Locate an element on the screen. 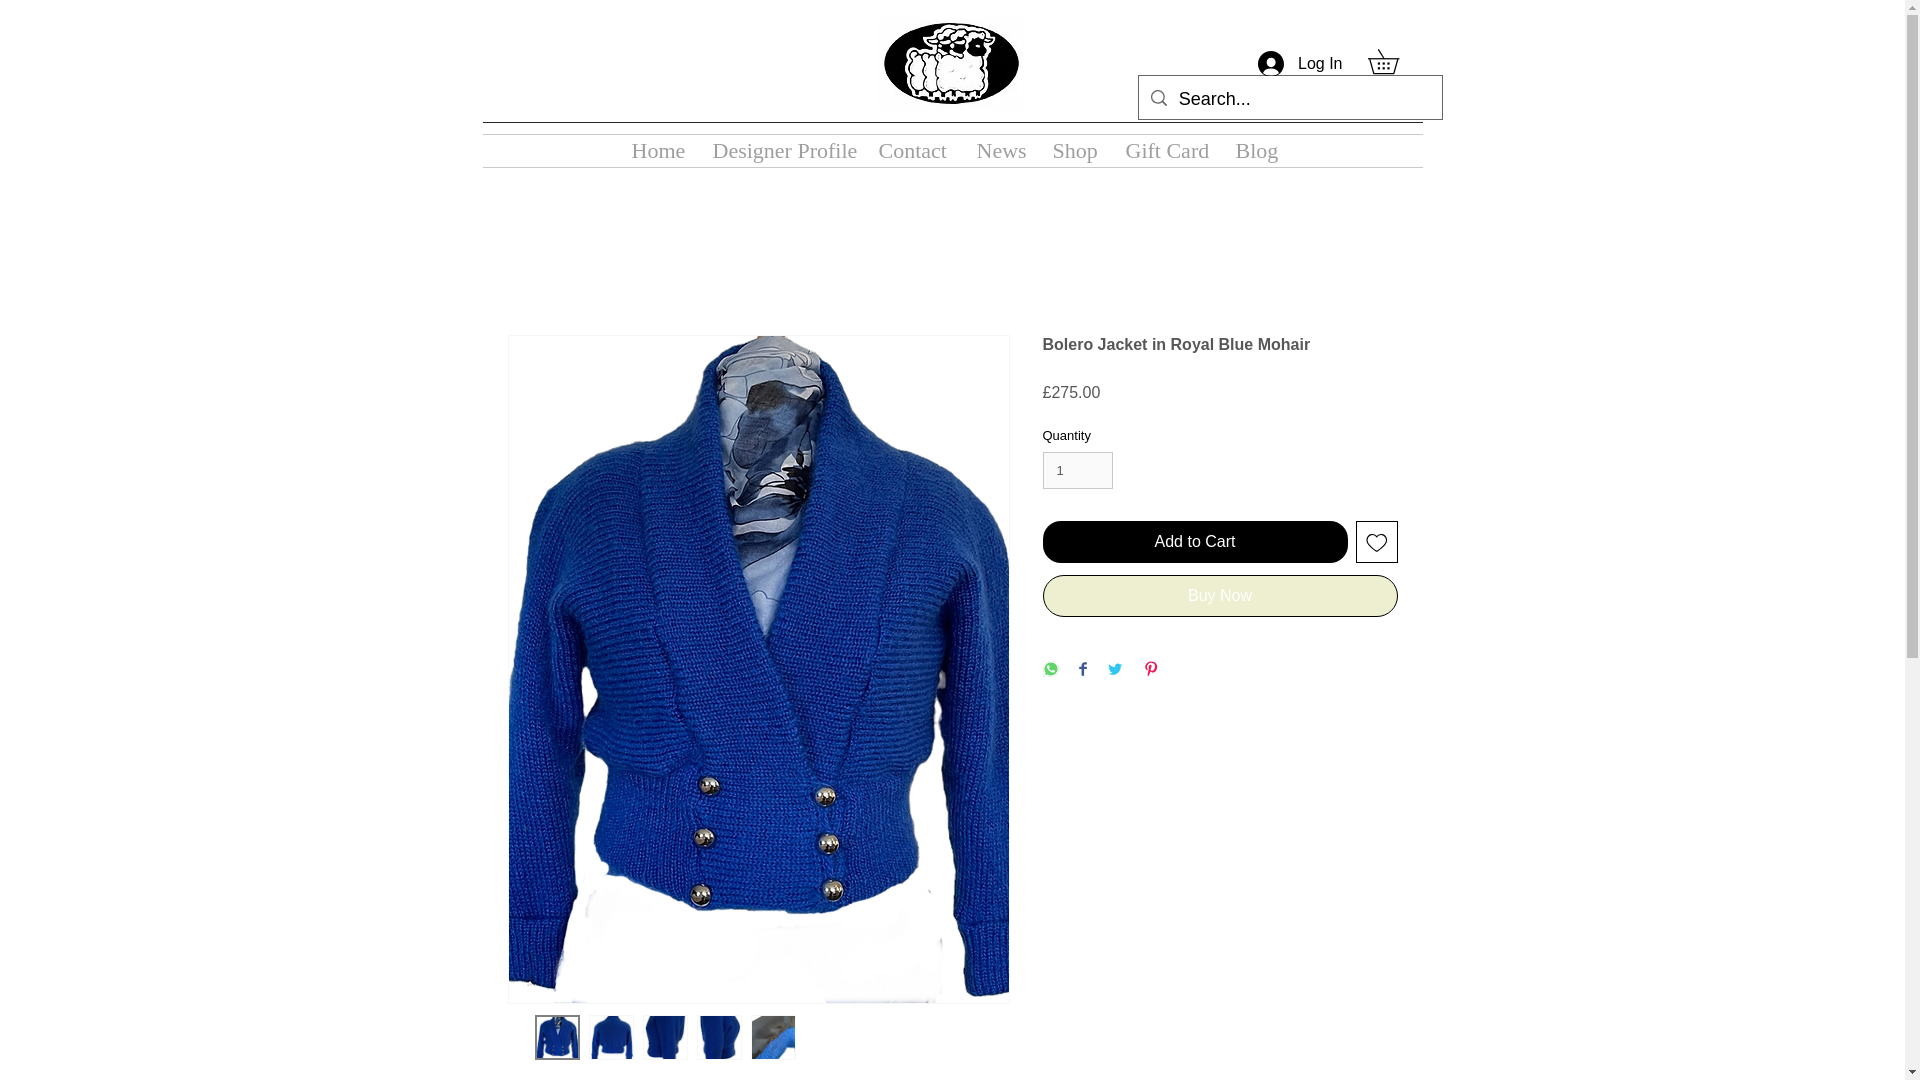  Shop is located at coordinates (1074, 151).